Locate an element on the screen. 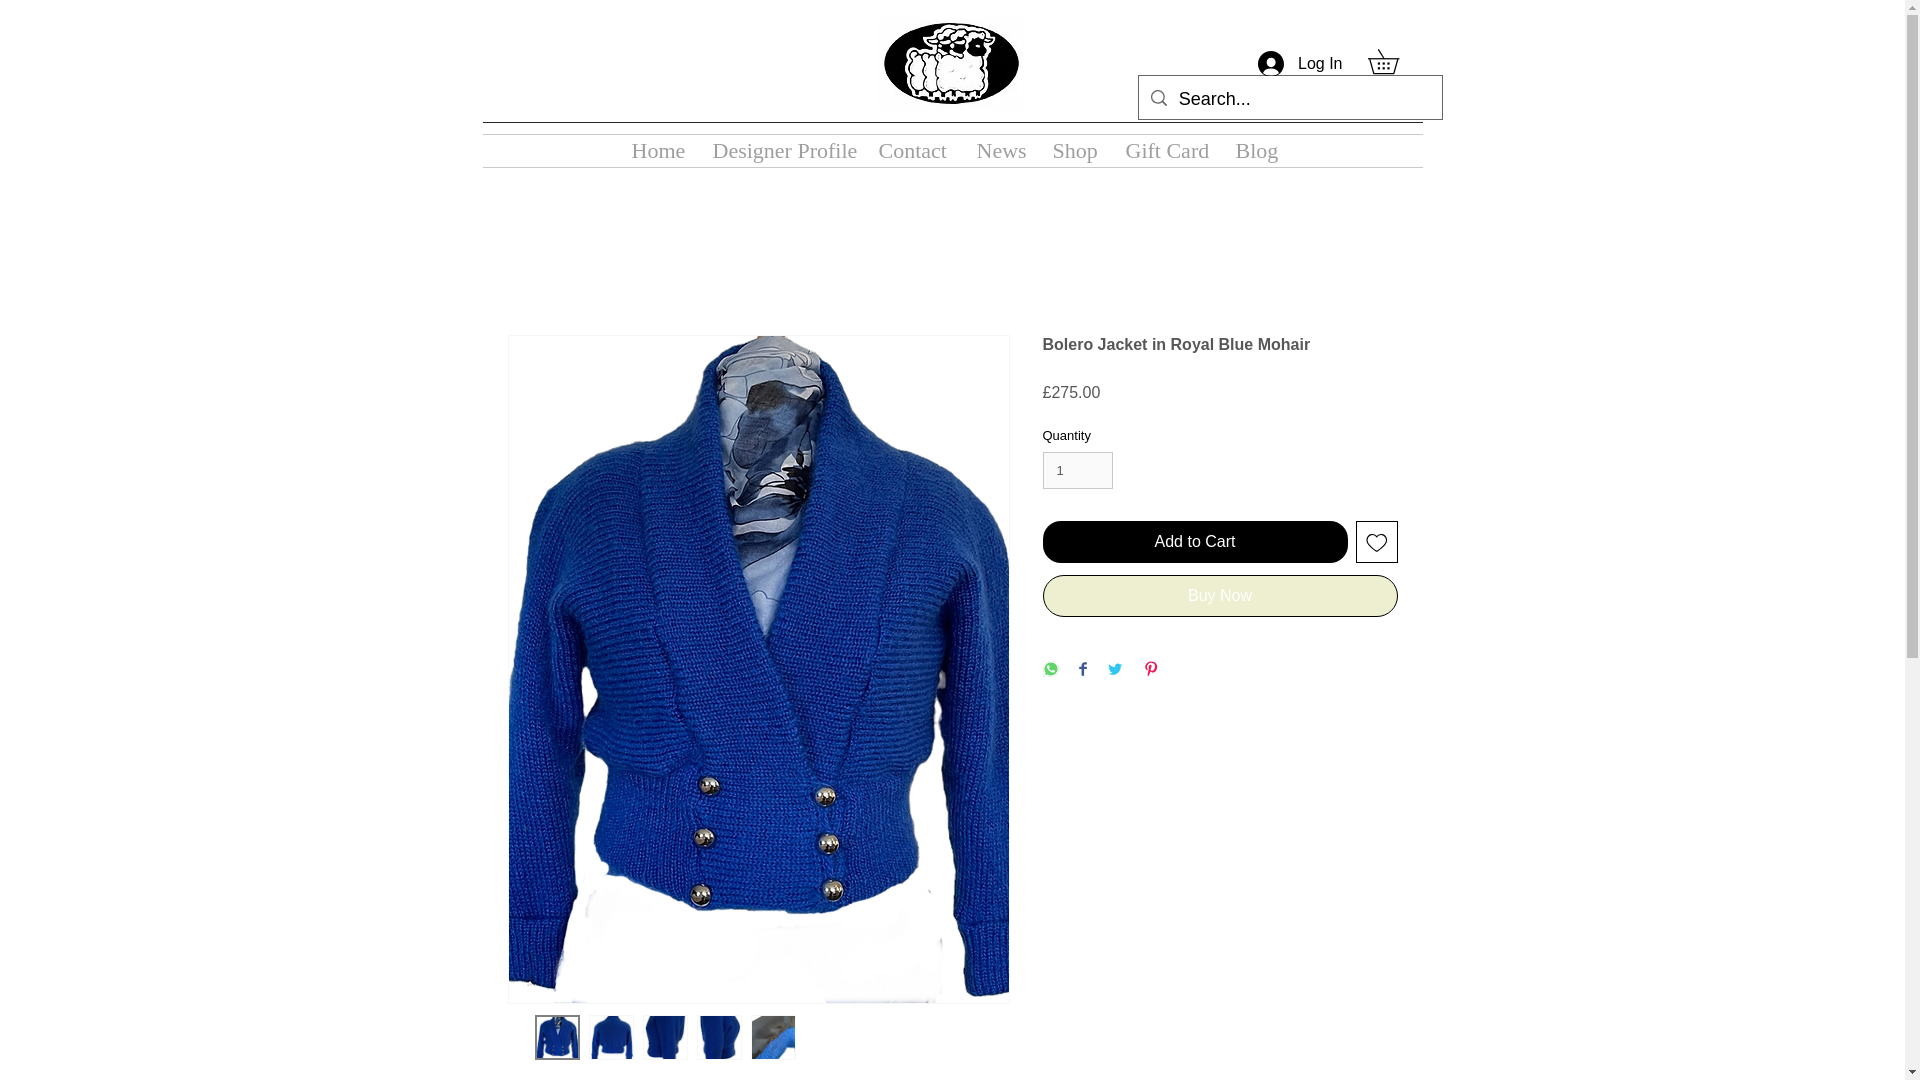  Shop is located at coordinates (1074, 151).